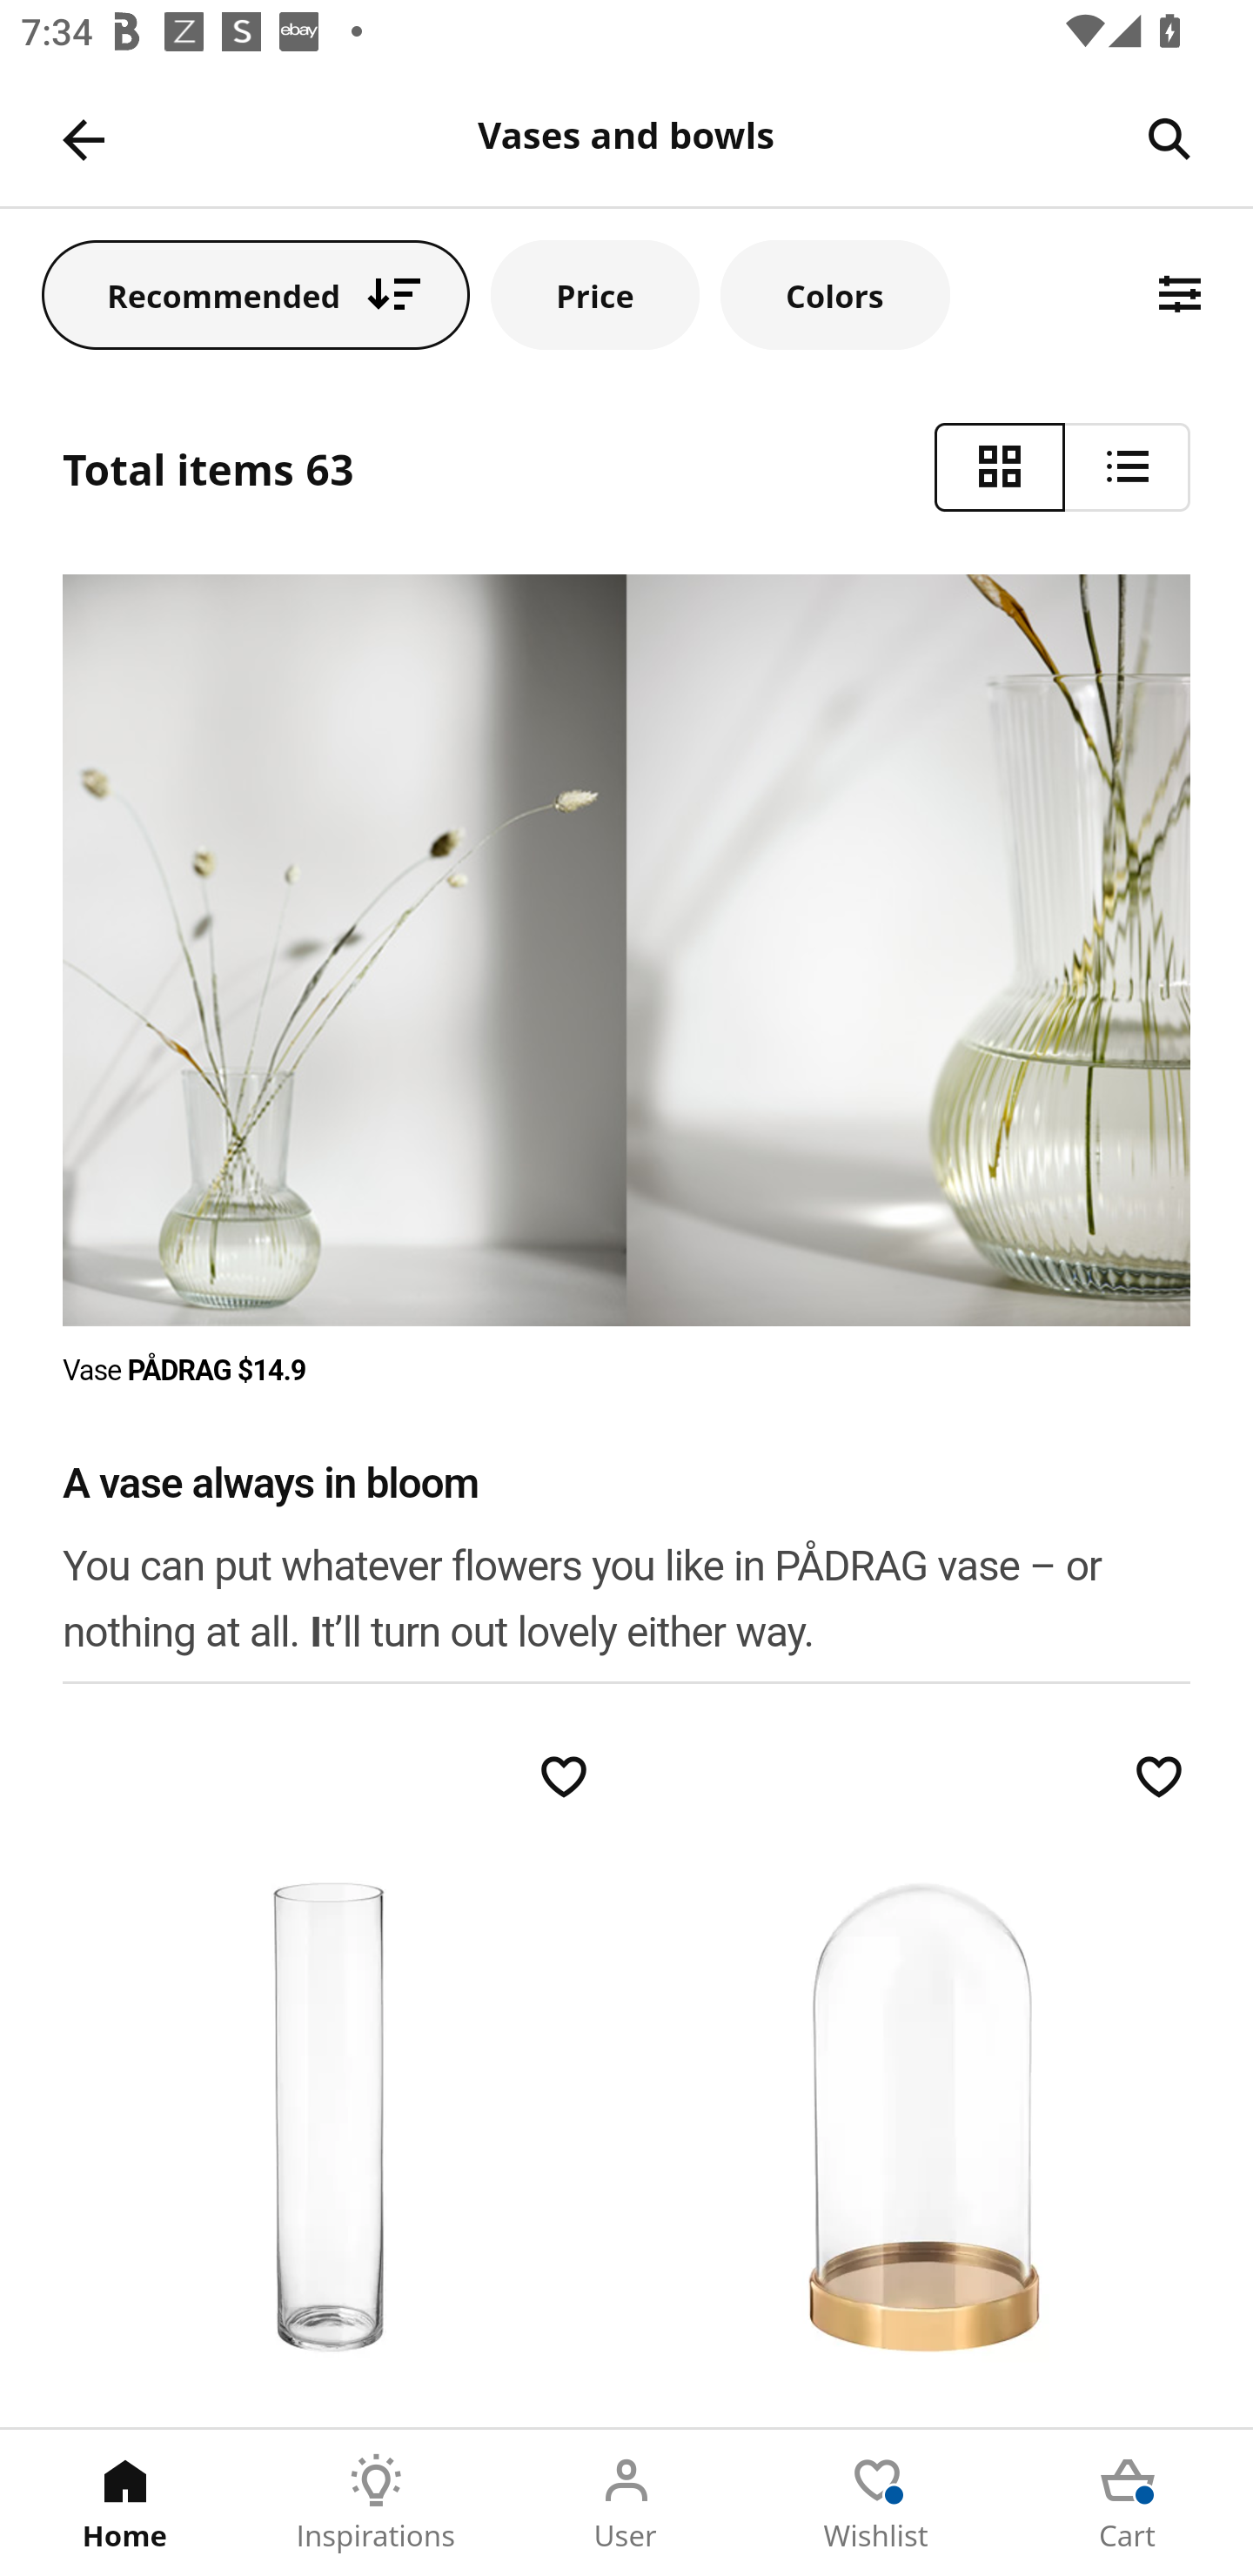 The image size is (1253, 2576). What do you see at coordinates (125, 2503) in the screenshot?
I see `Home
Tab 1 of 5` at bounding box center [125, 2503].